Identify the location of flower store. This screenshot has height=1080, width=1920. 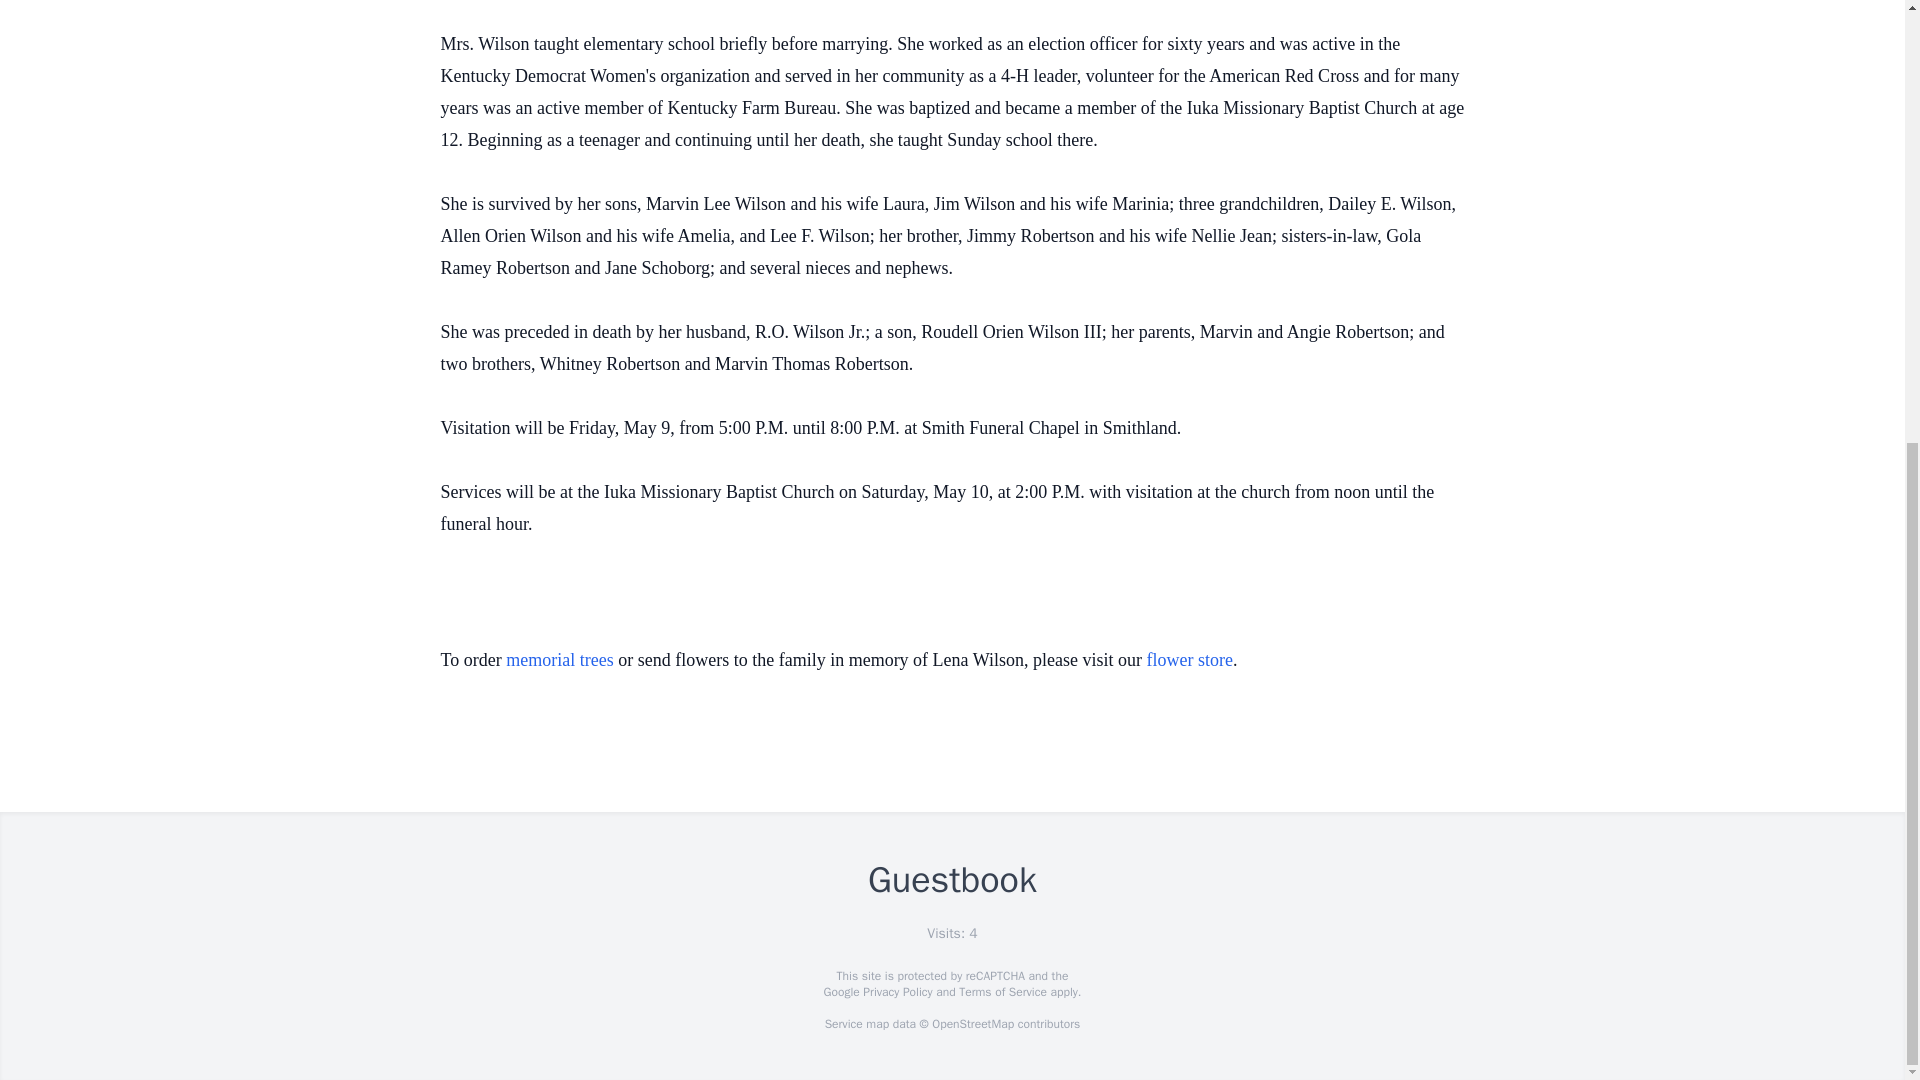
(1189, 660).